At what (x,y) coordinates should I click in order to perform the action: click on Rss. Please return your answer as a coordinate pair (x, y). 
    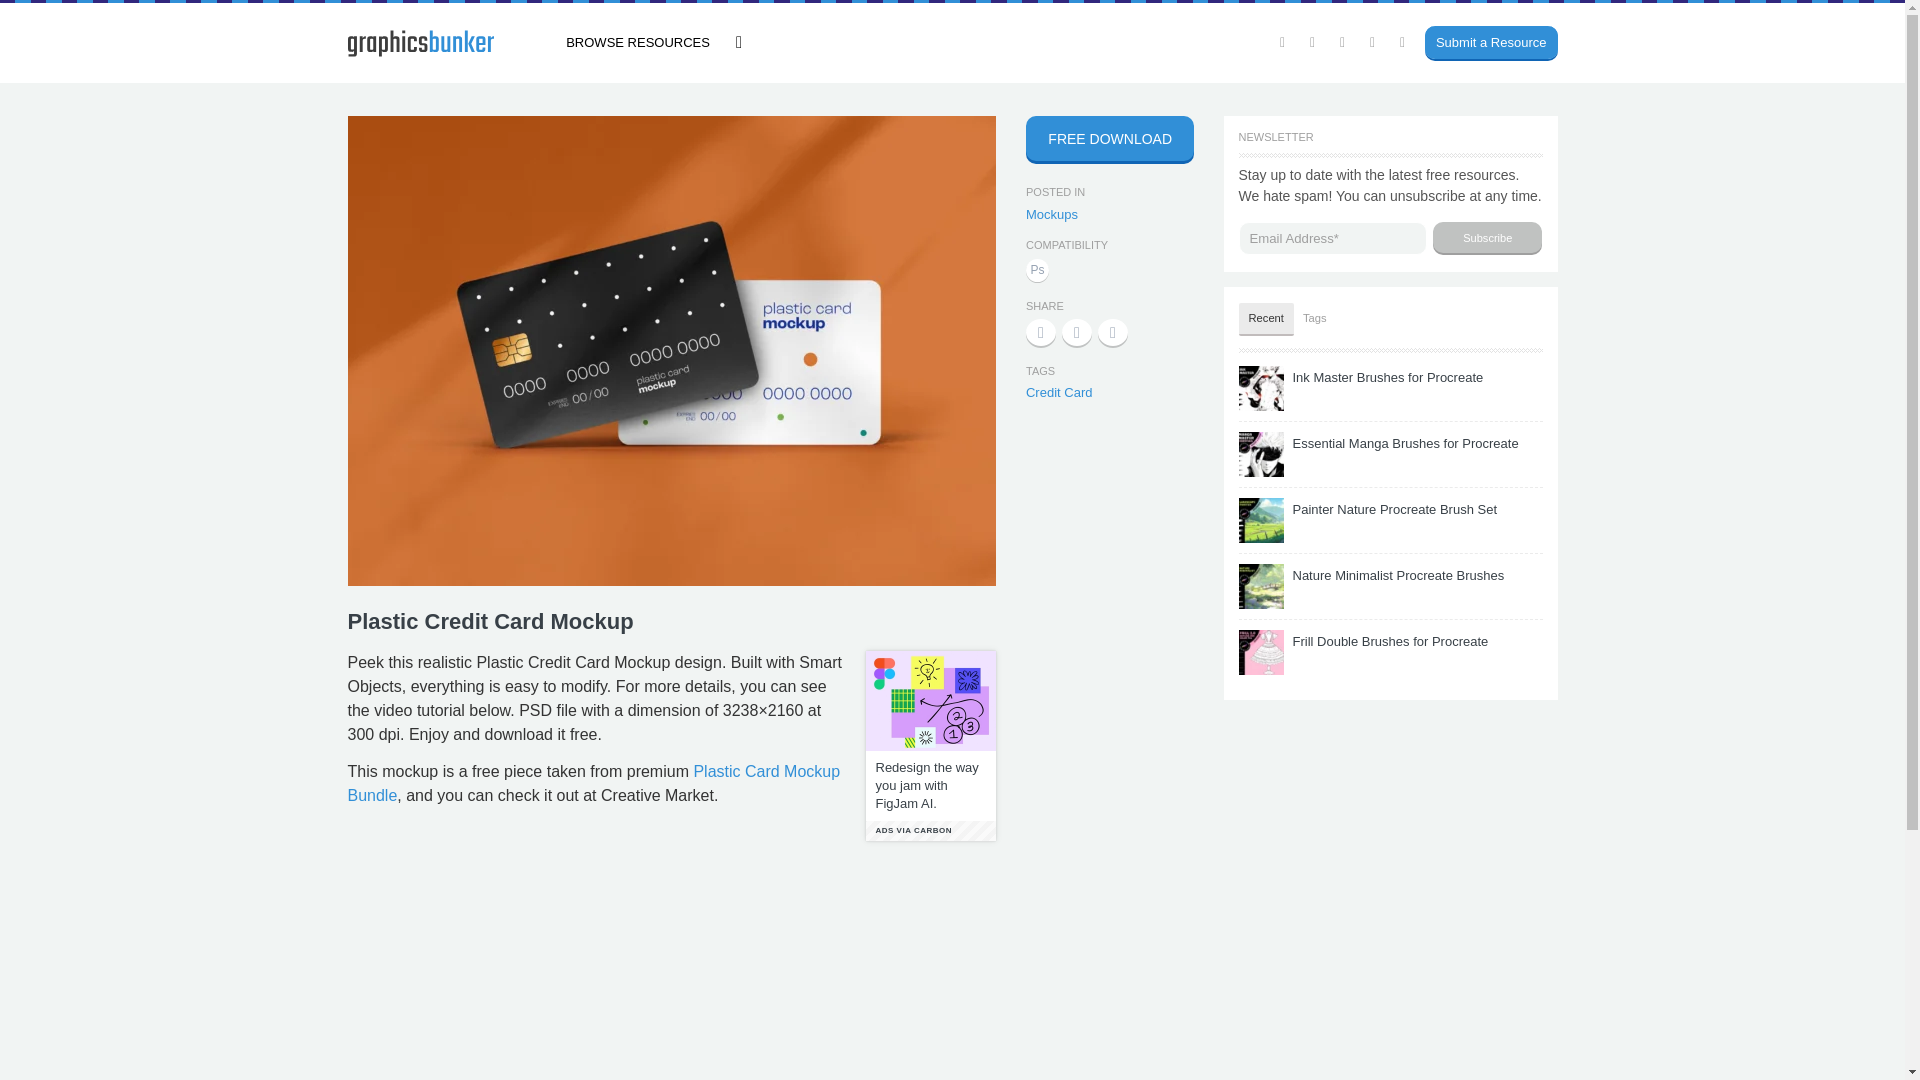
    Looking at the image, I should click on (1403, 42).